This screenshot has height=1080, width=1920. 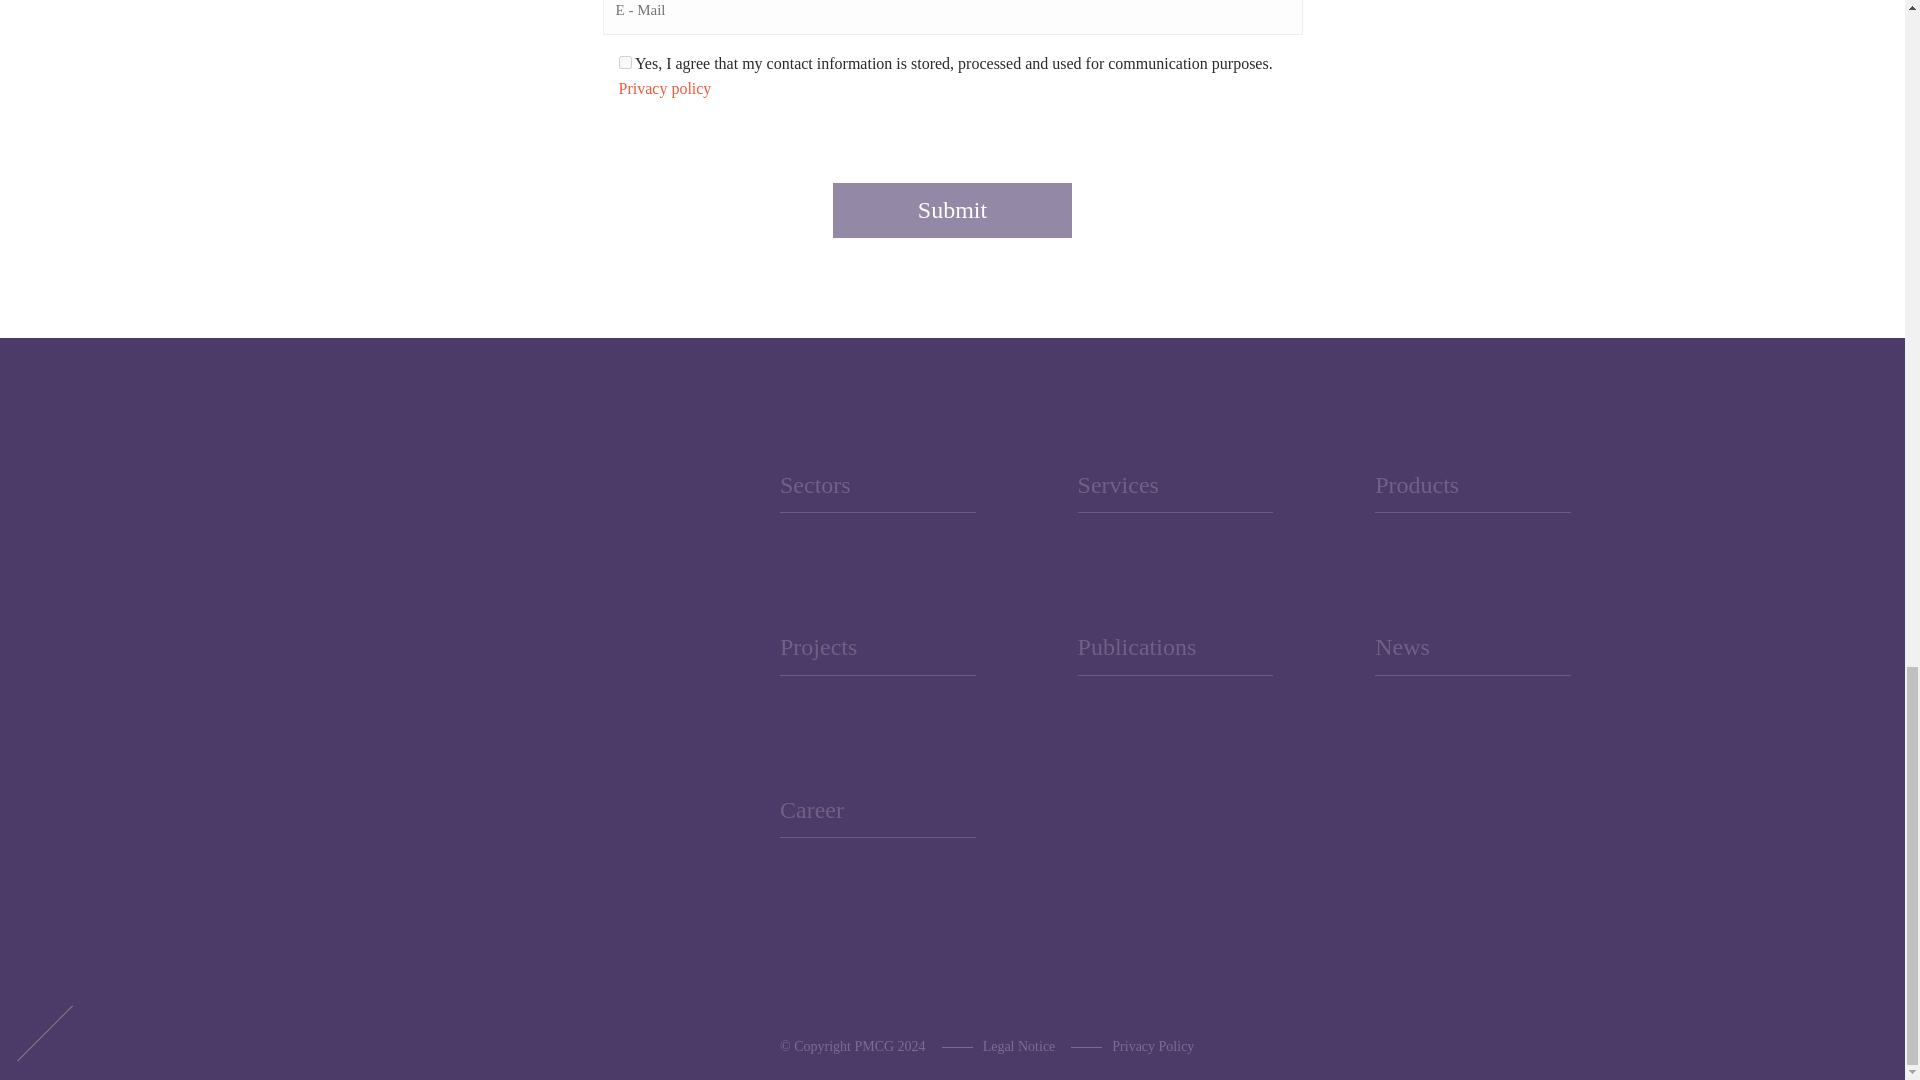 I want to click on Public Finances, so click(x=1552, y=446).